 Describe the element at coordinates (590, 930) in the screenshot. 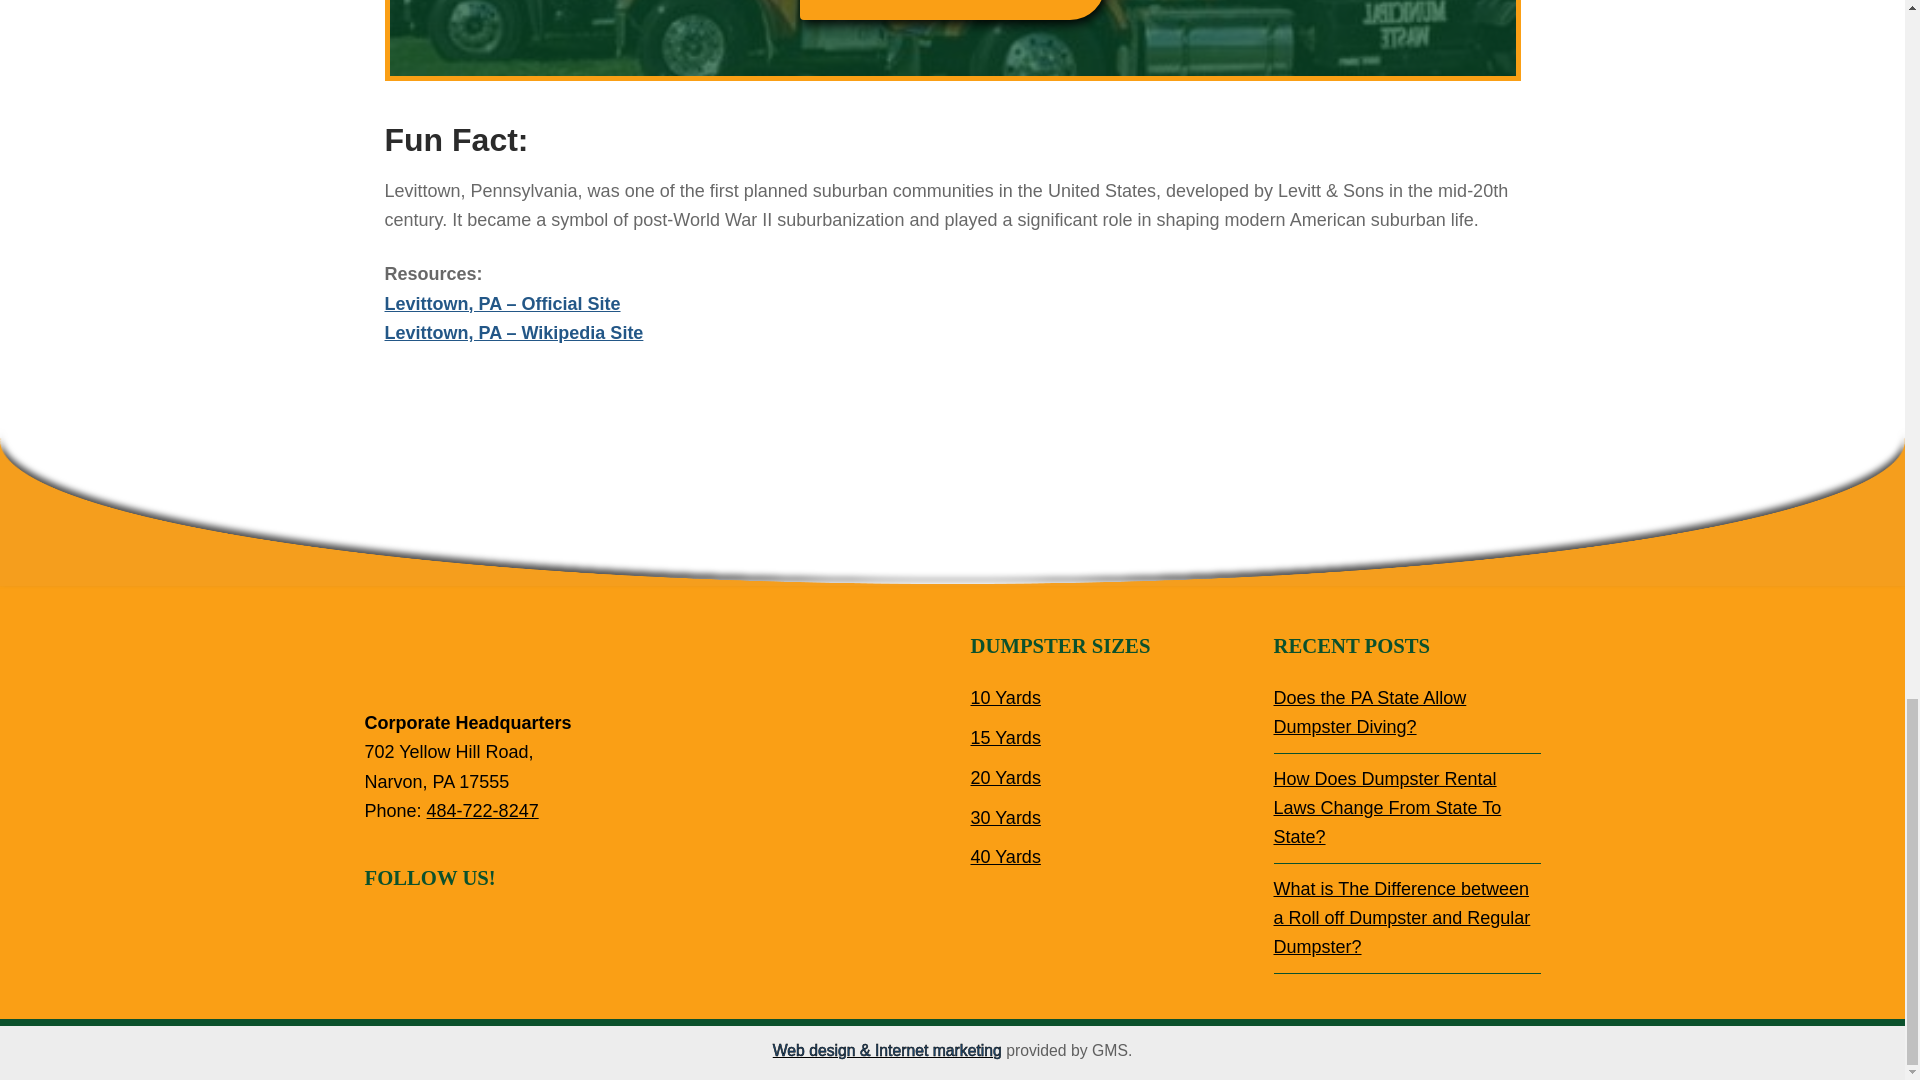

I see `Follow Us on YouTube` at that location.